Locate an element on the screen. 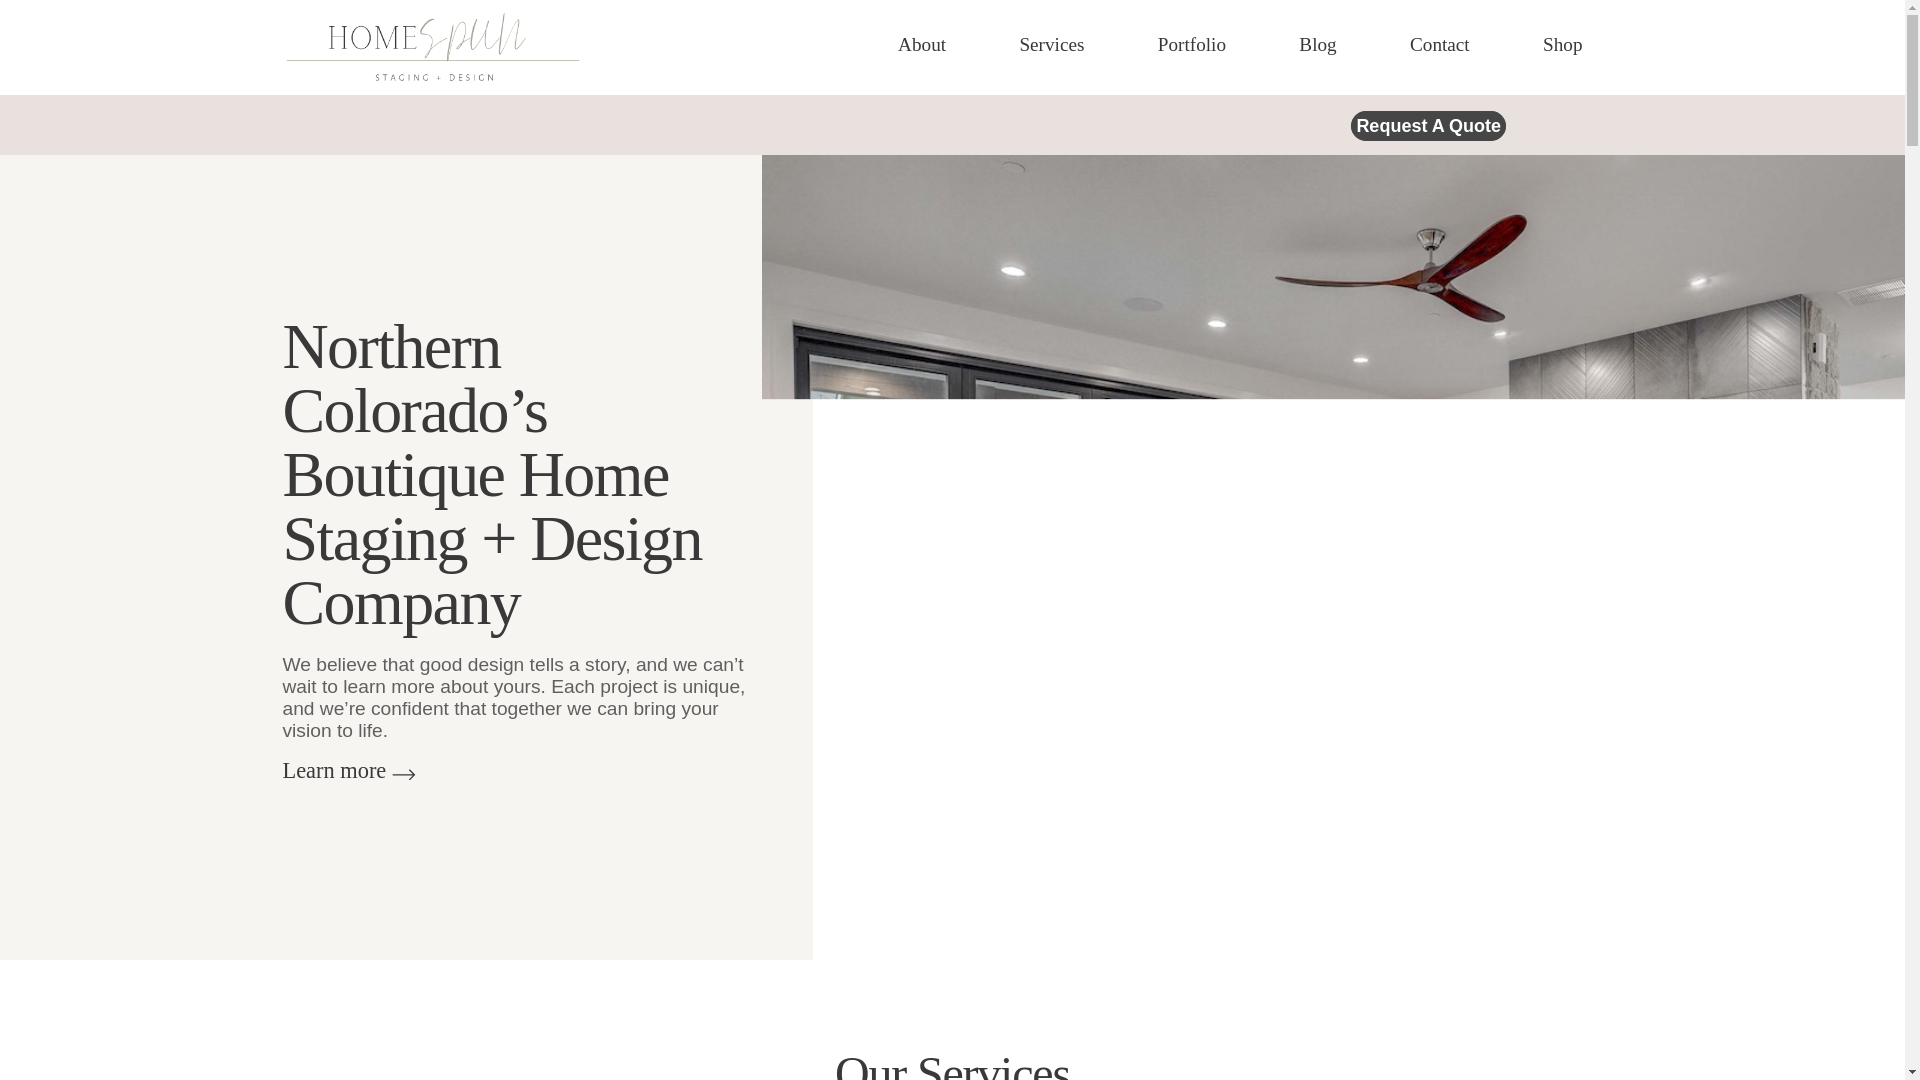 This screenshot has width=1920, height=1080. Services is located at coordinates (1052, 45).